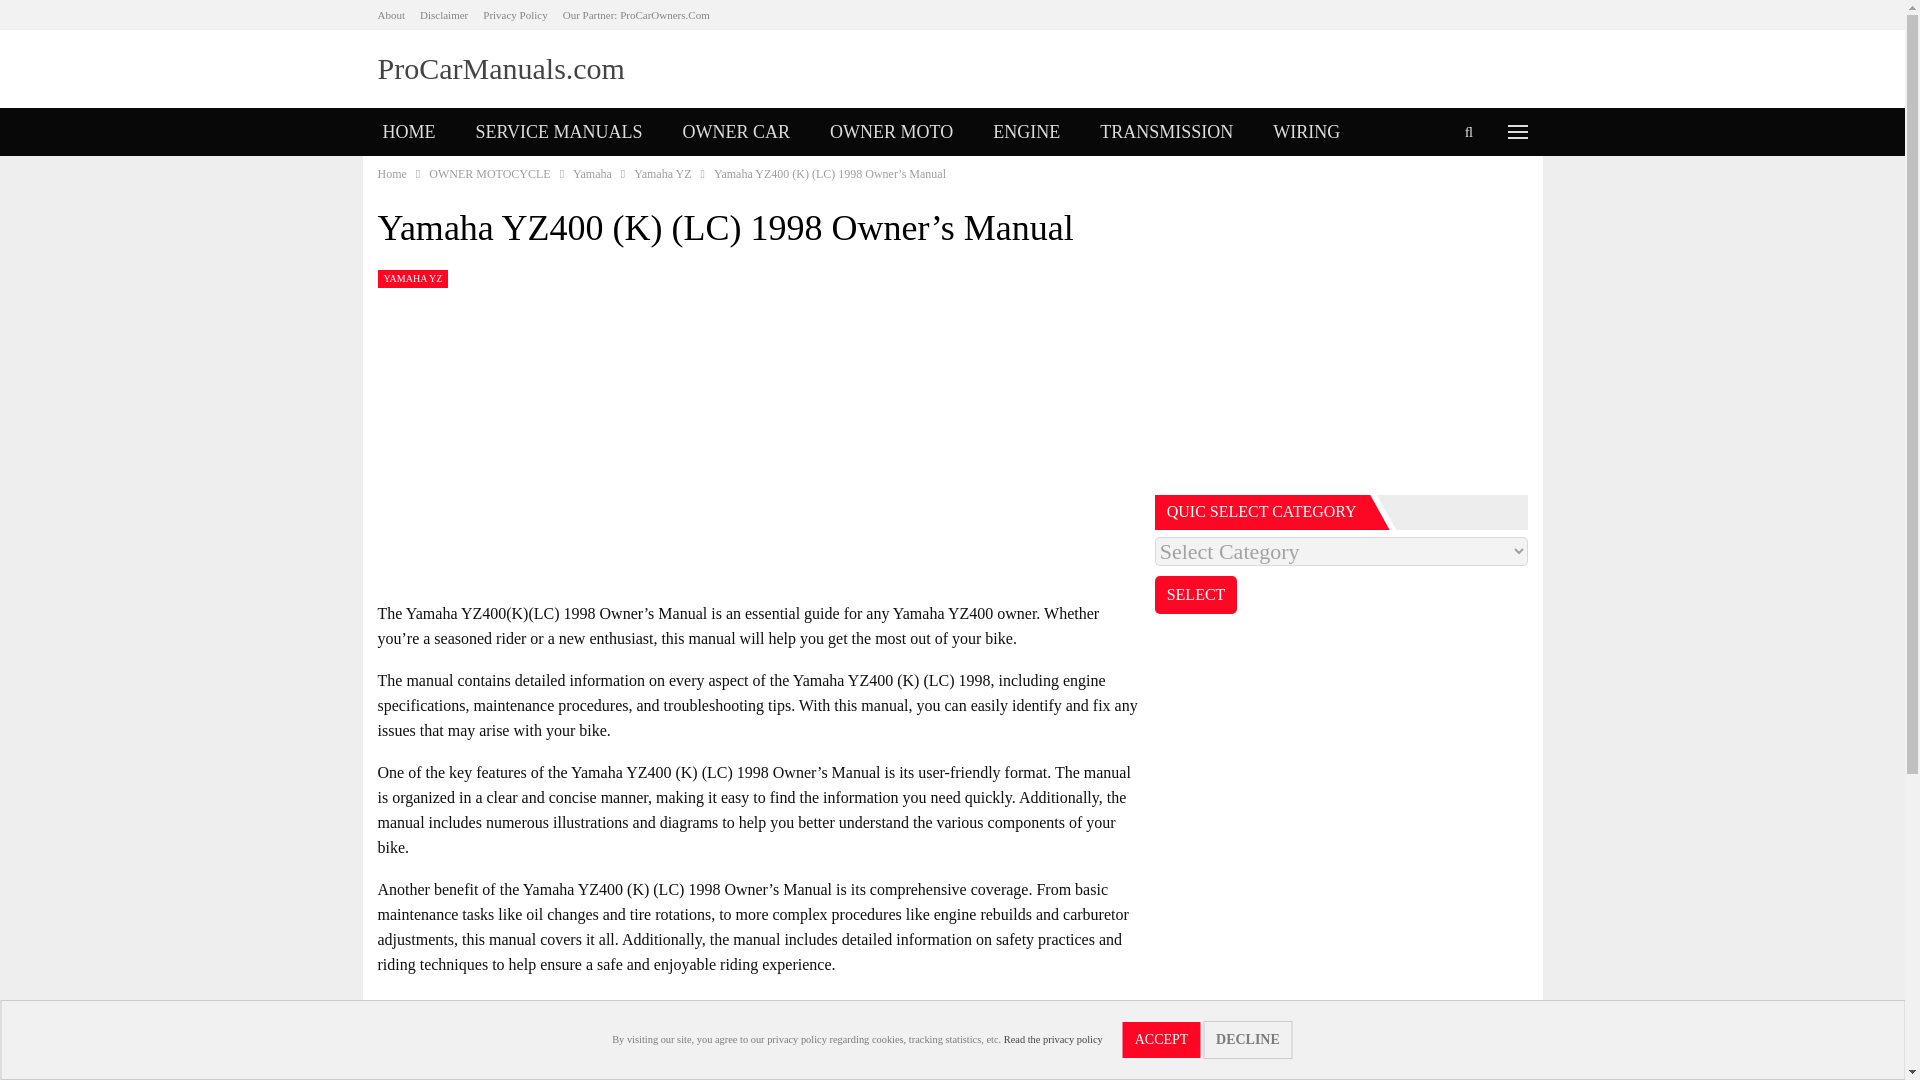  Describe the element at coordinates (892, 132) in the screenshot. I see `OWNER MOTO` at that location.